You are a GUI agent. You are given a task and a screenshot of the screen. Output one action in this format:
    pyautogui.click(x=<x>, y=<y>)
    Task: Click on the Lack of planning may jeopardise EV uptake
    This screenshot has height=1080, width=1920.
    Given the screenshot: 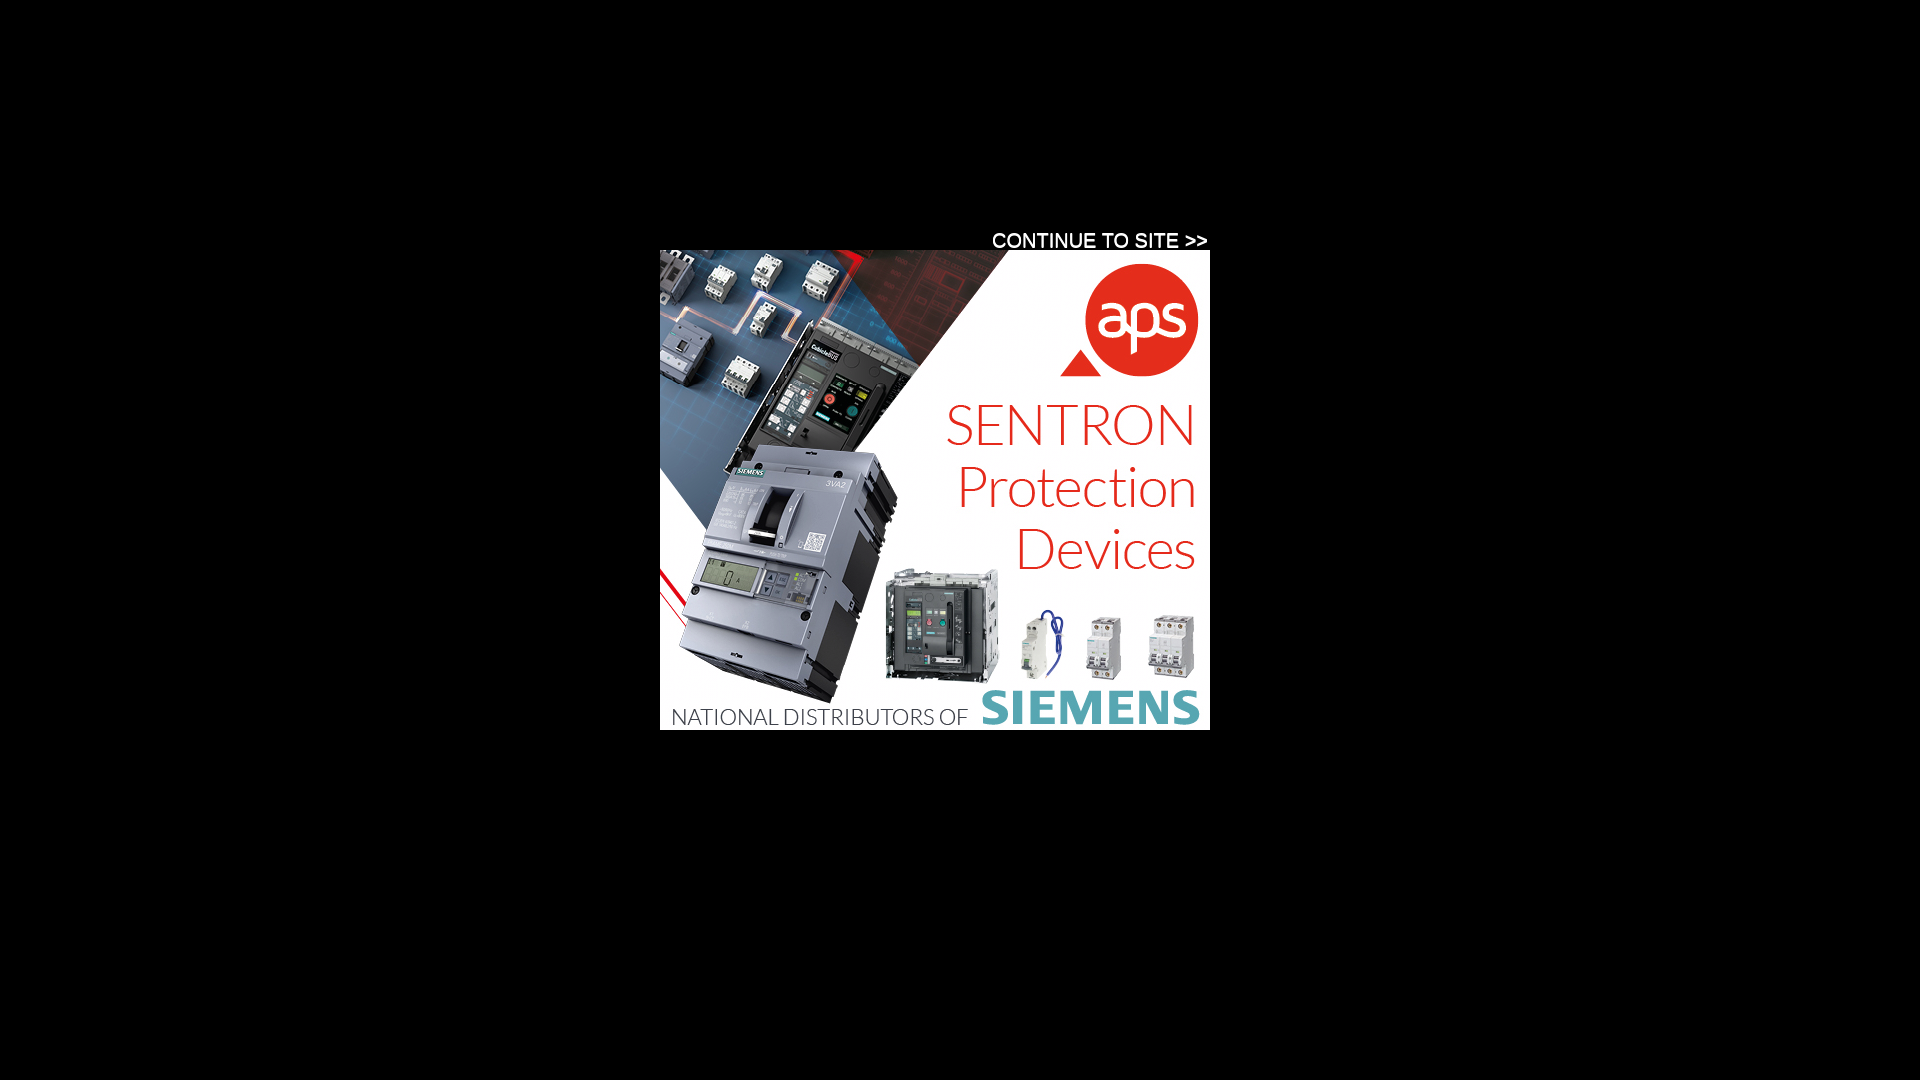 What is the action you would take?
    pyautogui.click(x=612, y=855)
    